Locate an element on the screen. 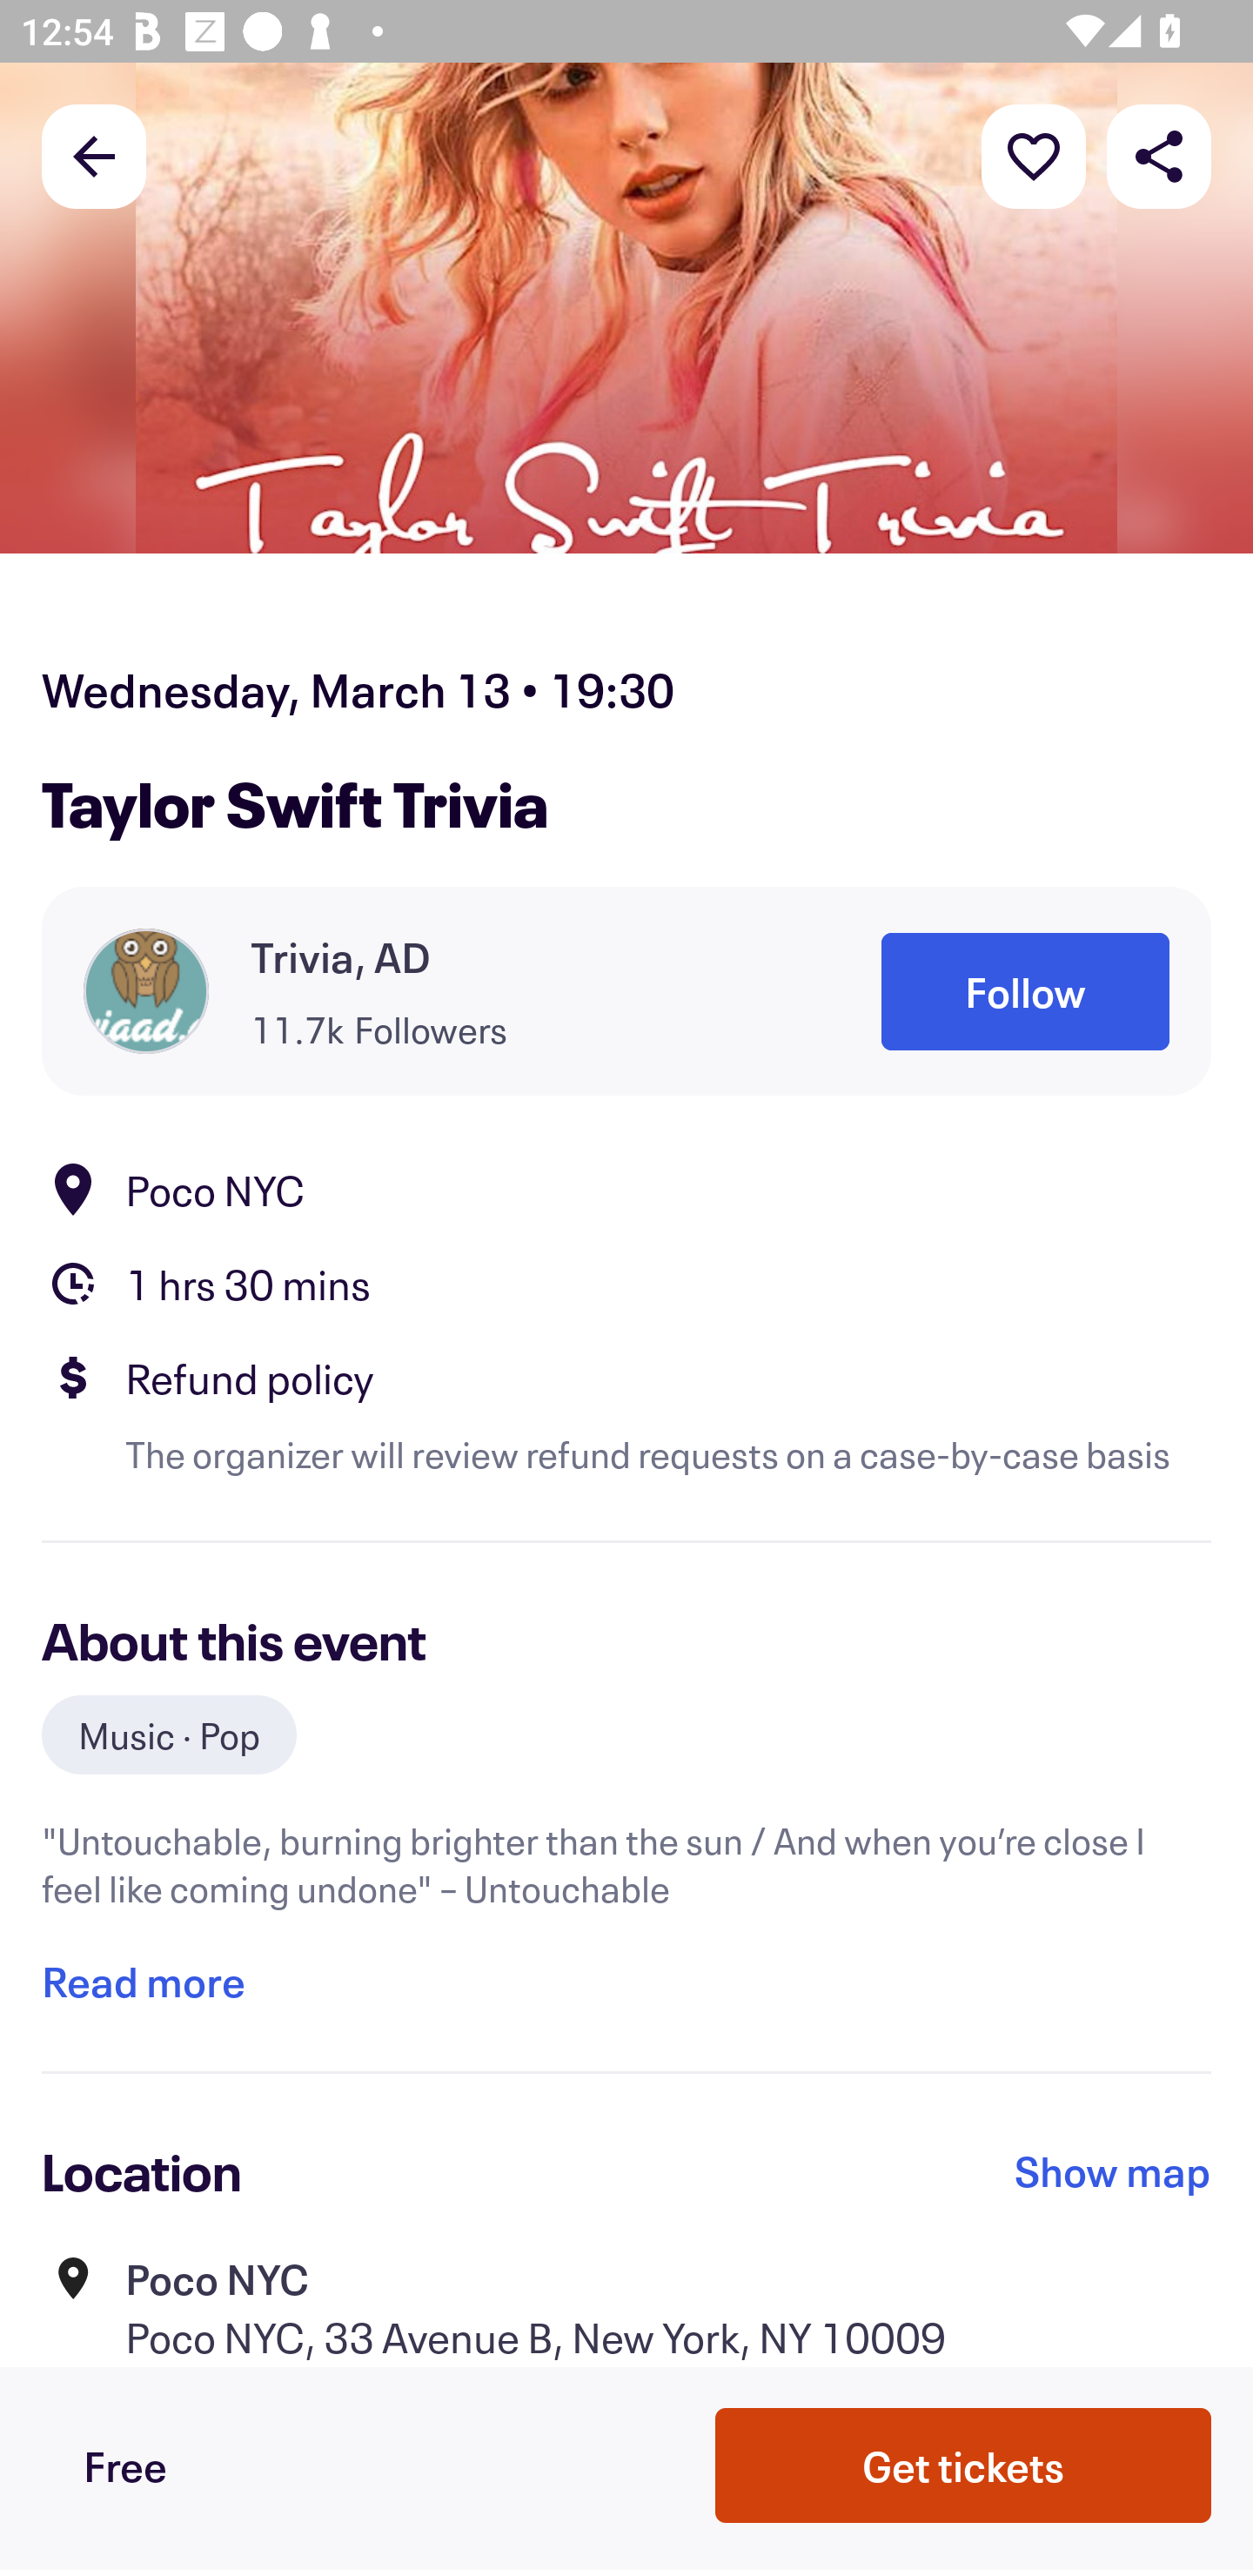 The width and height of the screenshot is (1253, 2576). Follow is located at coordinates (1025, 991).